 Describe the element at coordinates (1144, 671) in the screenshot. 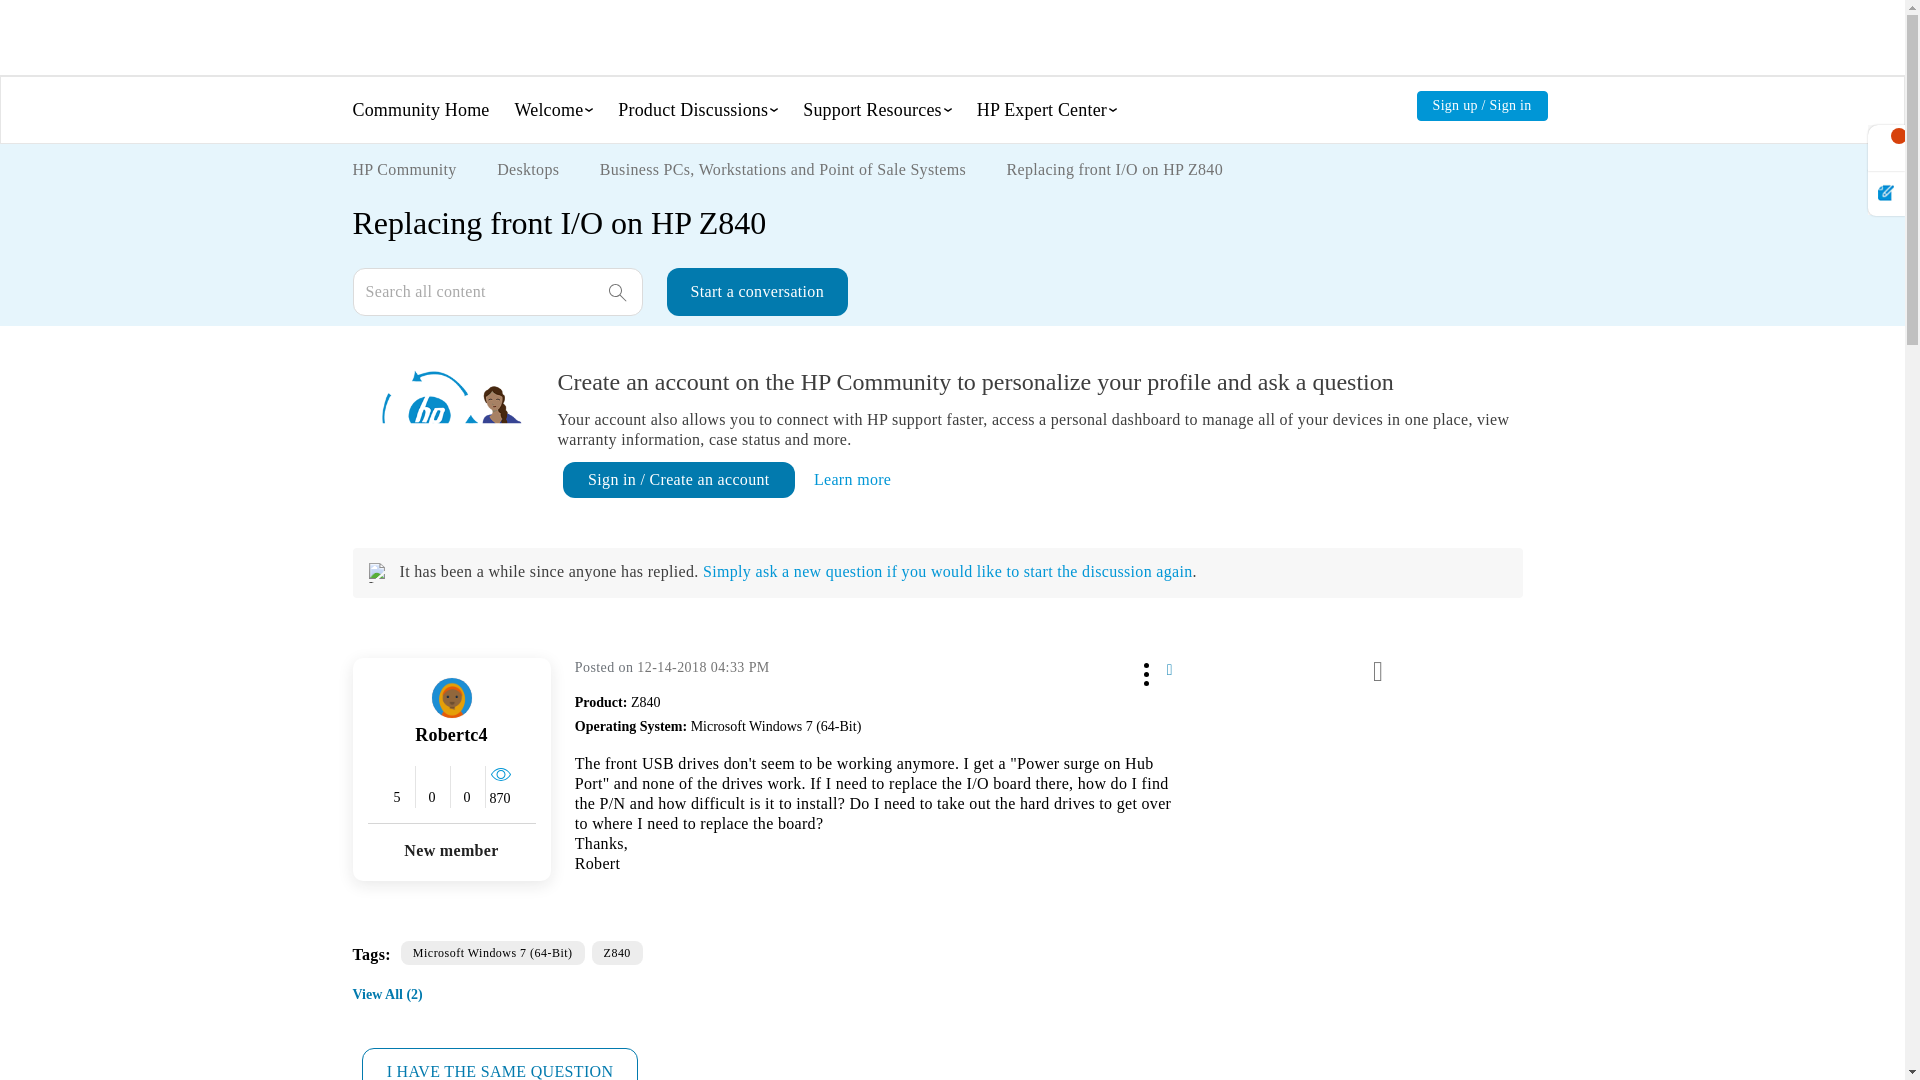

I see `Show option menu` at that location.